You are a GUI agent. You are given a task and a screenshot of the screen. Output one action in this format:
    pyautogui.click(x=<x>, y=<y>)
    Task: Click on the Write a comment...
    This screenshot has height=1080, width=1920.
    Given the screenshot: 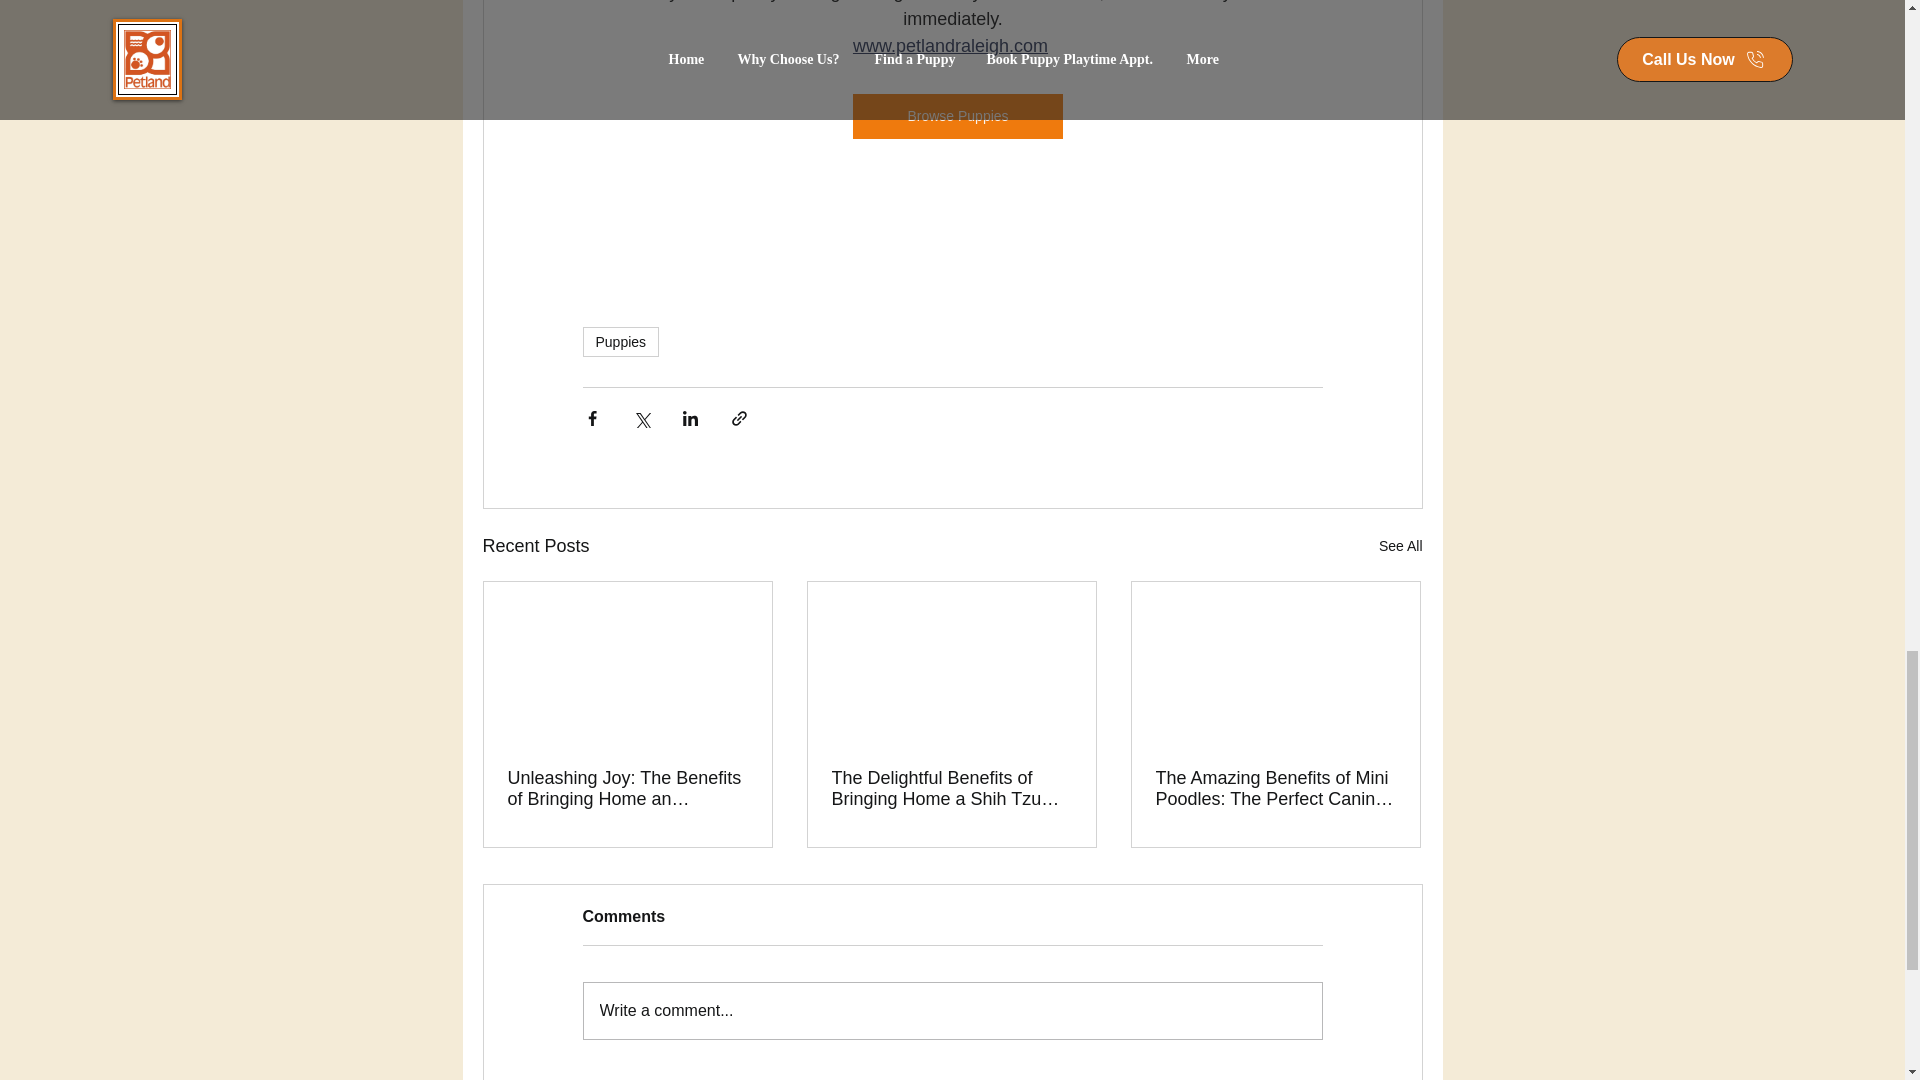 What is the action you would take?
    pyautogui.click(x=952, y=1010)
    